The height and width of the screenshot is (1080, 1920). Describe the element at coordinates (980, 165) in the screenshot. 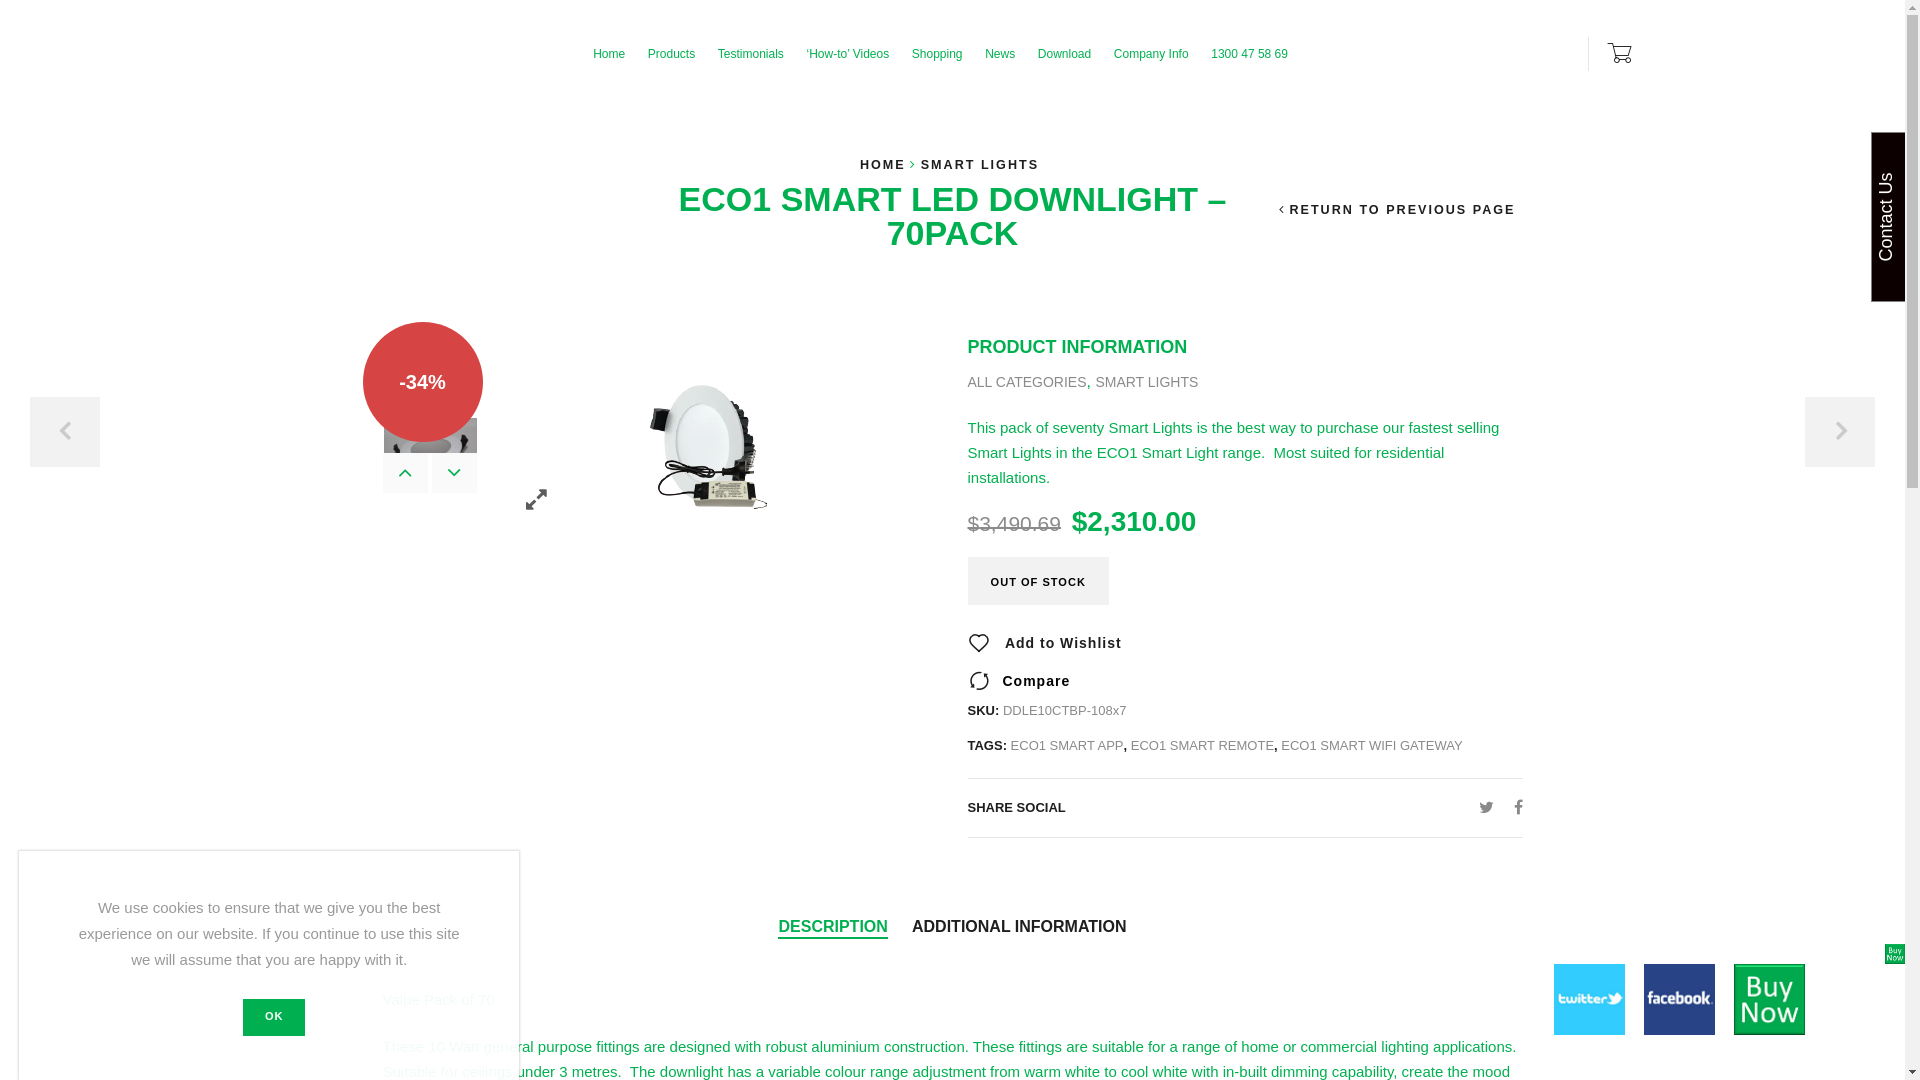

I see `SMART LIGHTS` at that location.